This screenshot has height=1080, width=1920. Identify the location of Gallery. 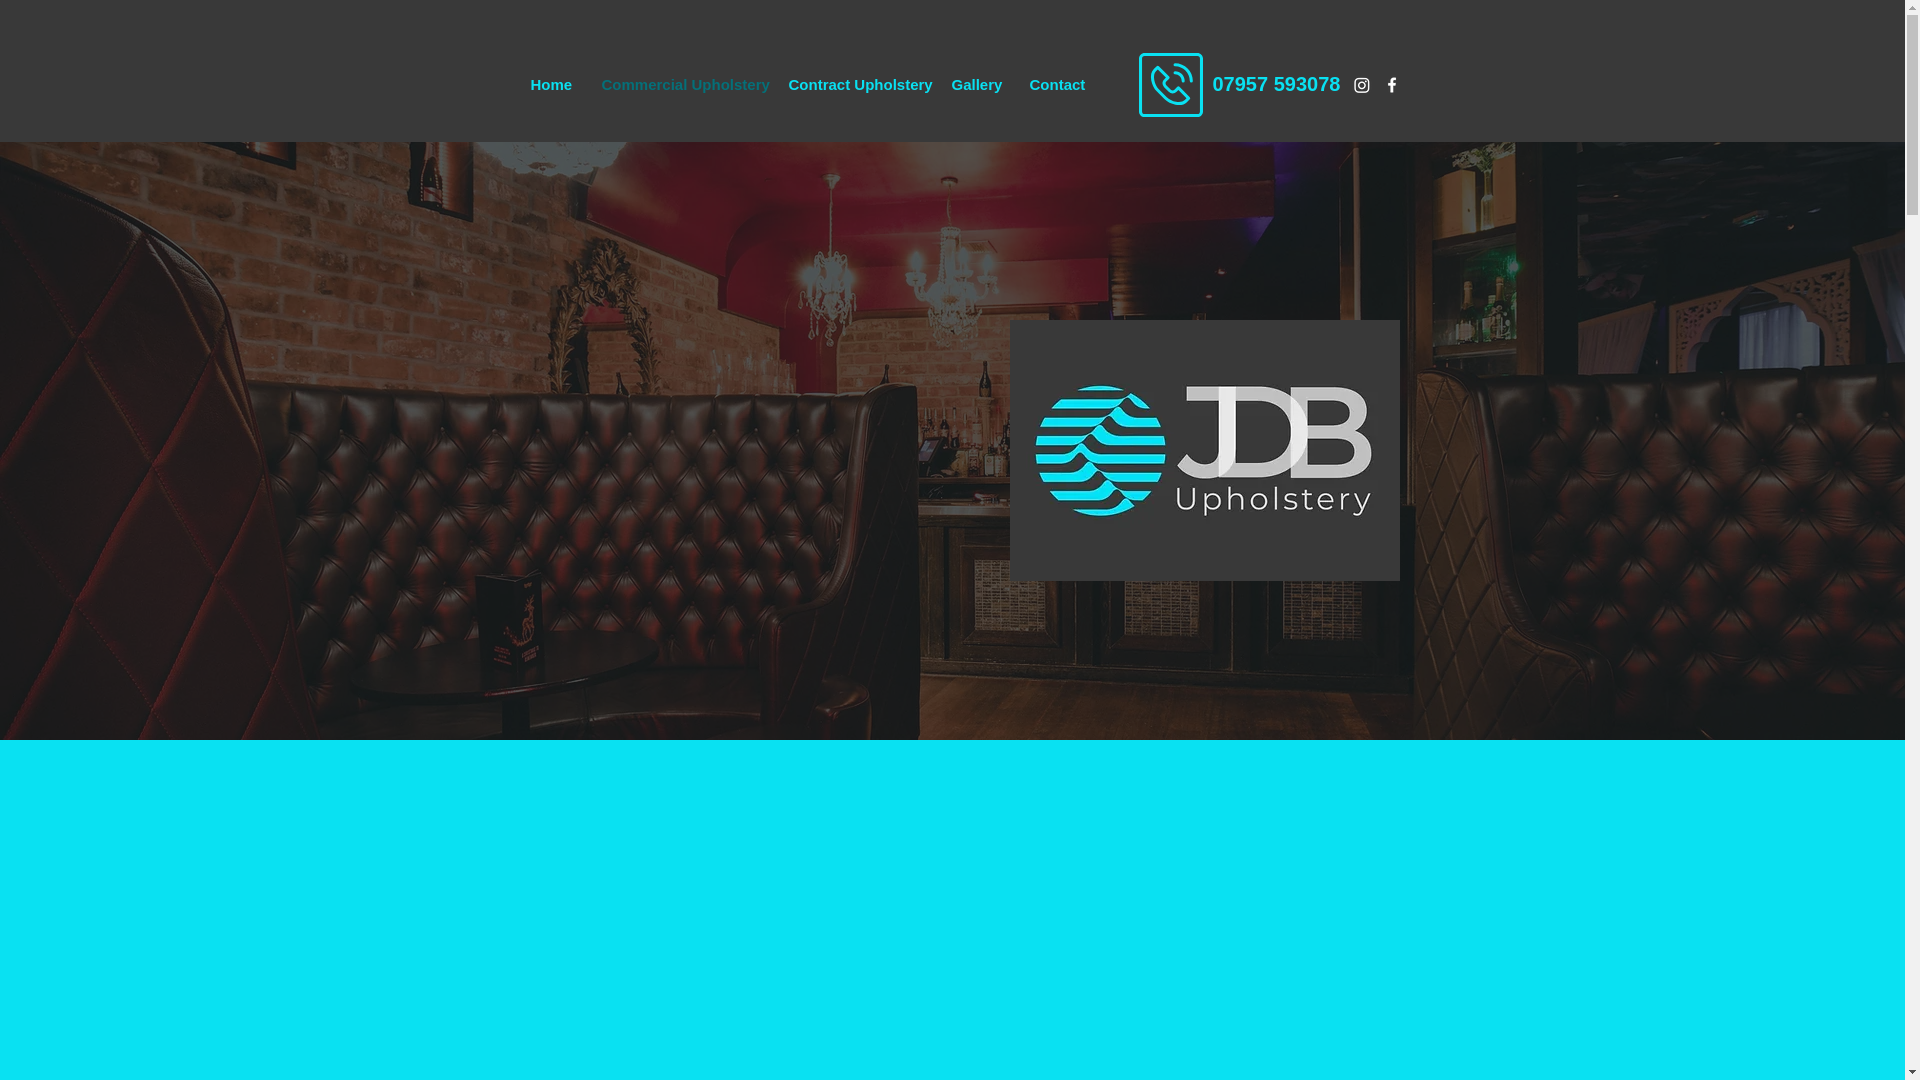
(974, 85).